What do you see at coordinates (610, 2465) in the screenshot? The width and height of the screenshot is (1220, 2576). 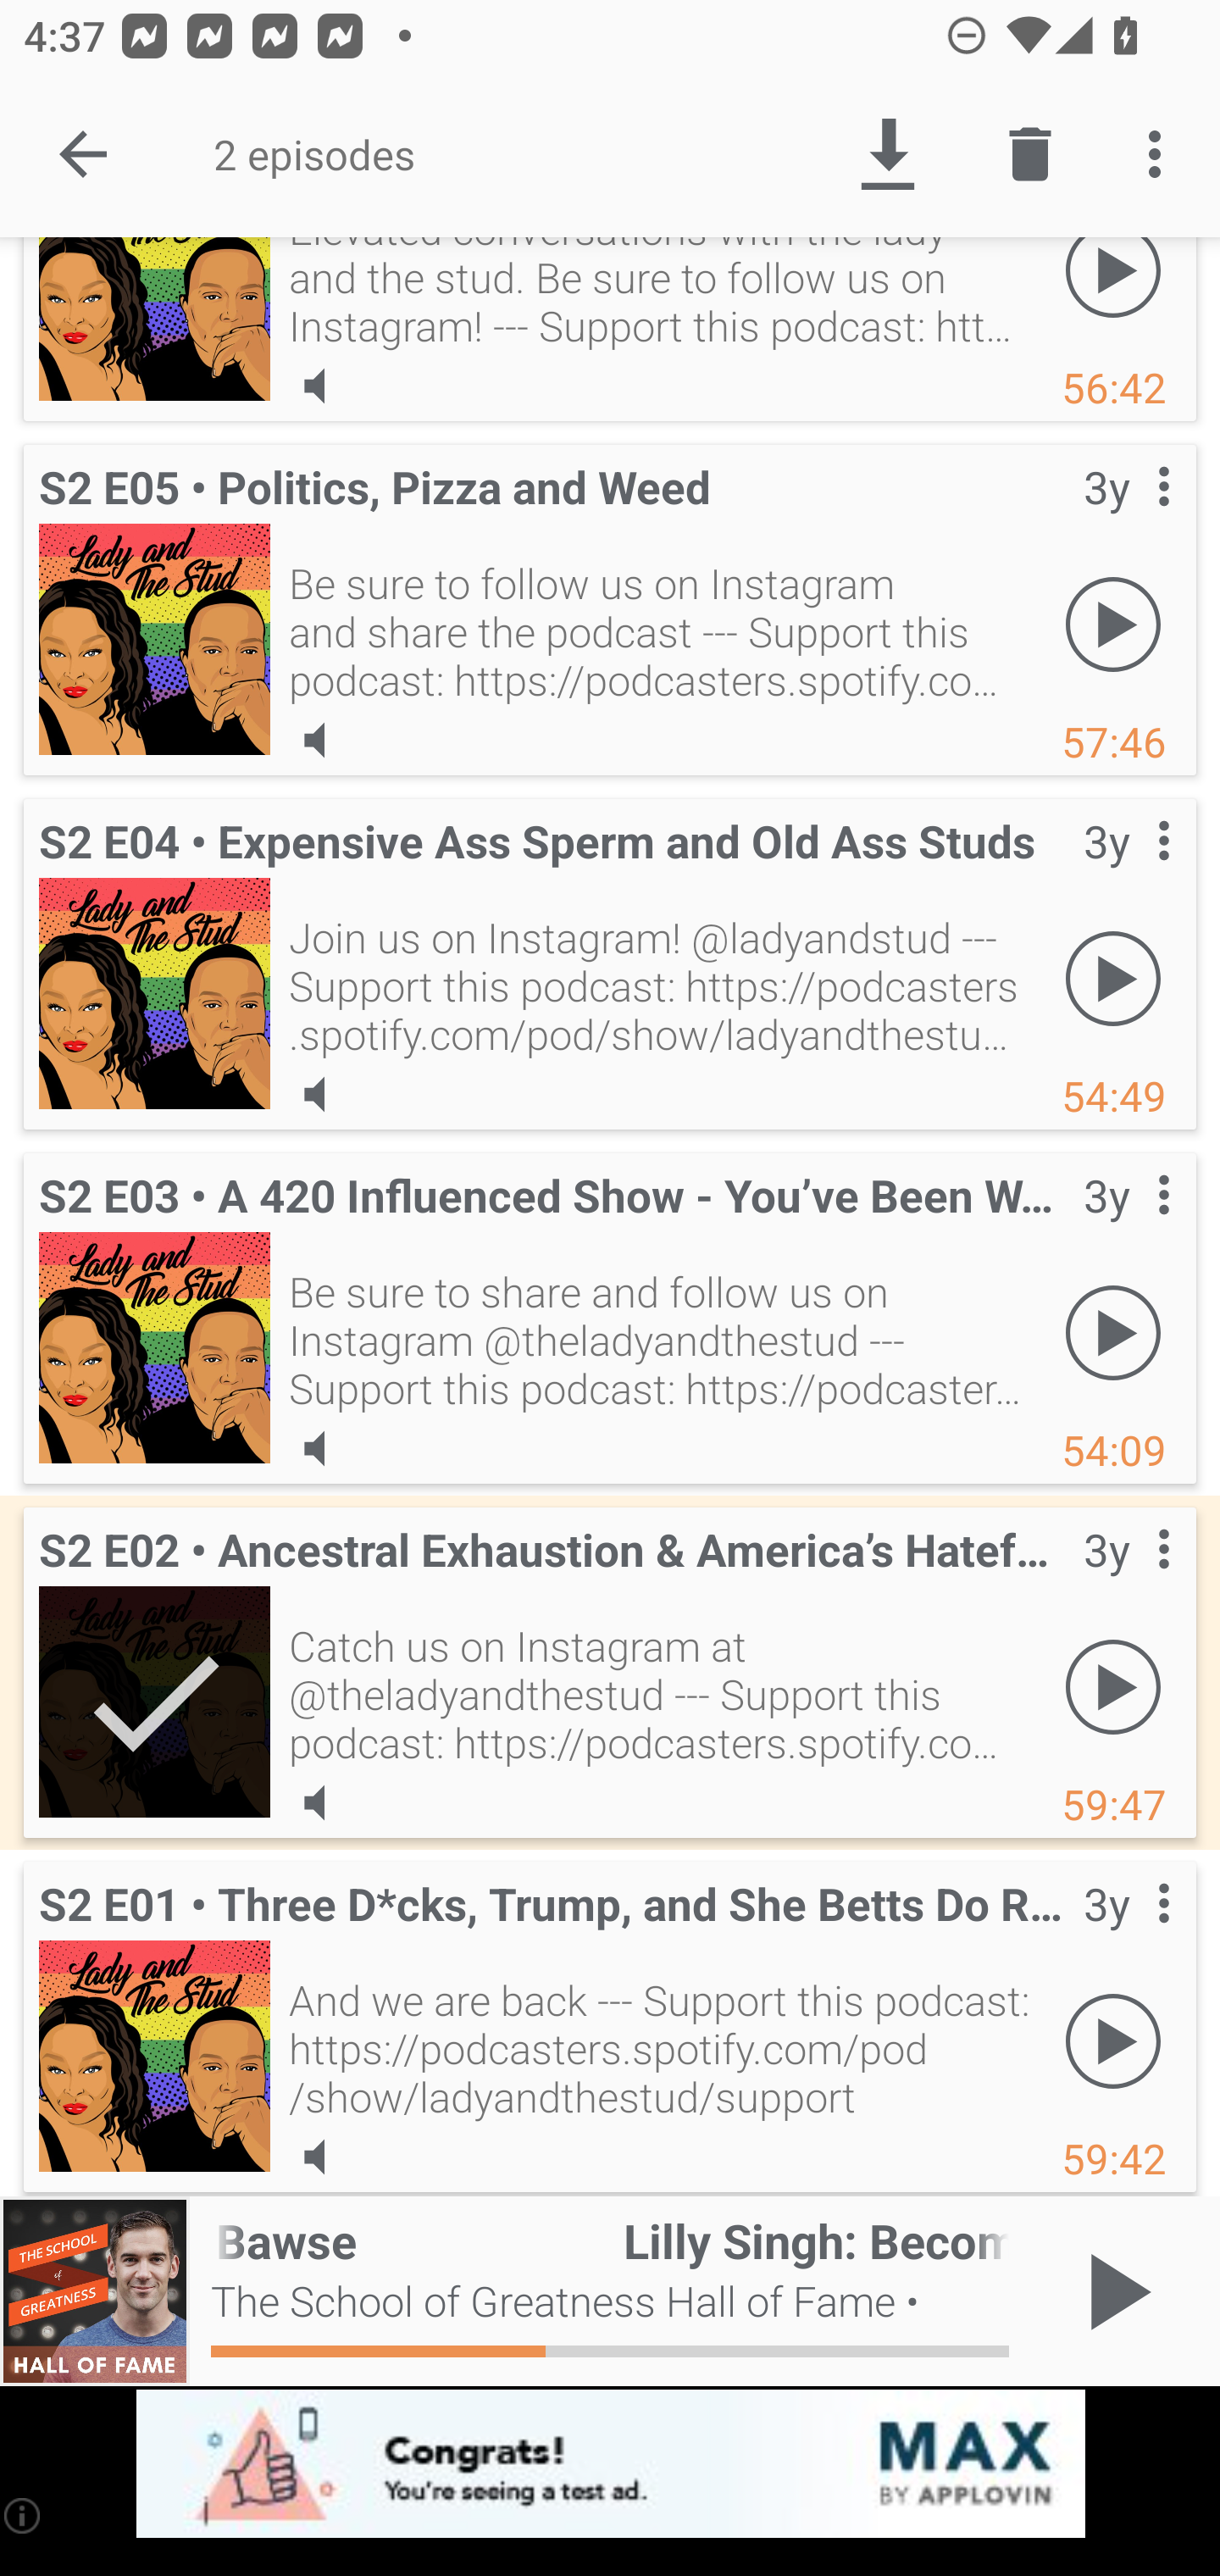 I see `app-monetization` at bounding box center [610, 2465].